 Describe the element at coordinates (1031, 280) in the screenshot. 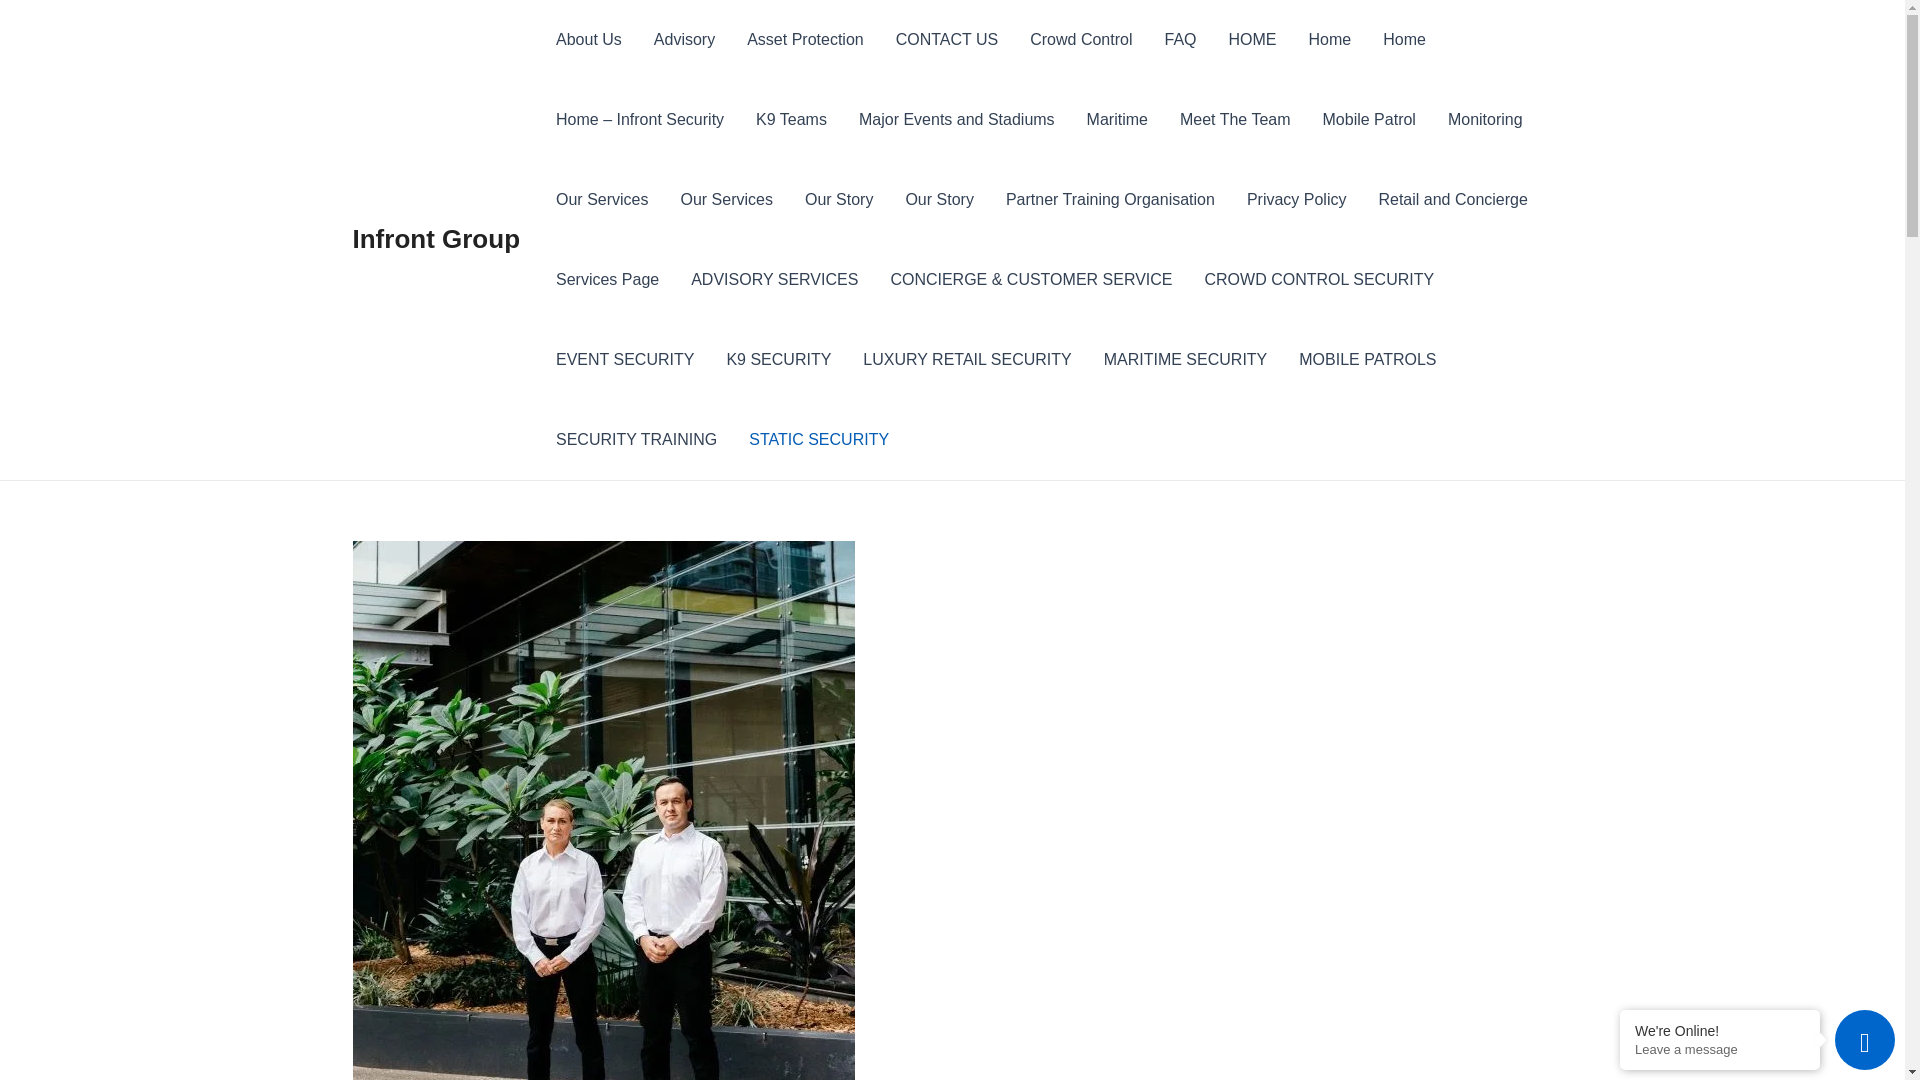

I see `CONCIERGE & CUSTOMER SERVICE` at that location.